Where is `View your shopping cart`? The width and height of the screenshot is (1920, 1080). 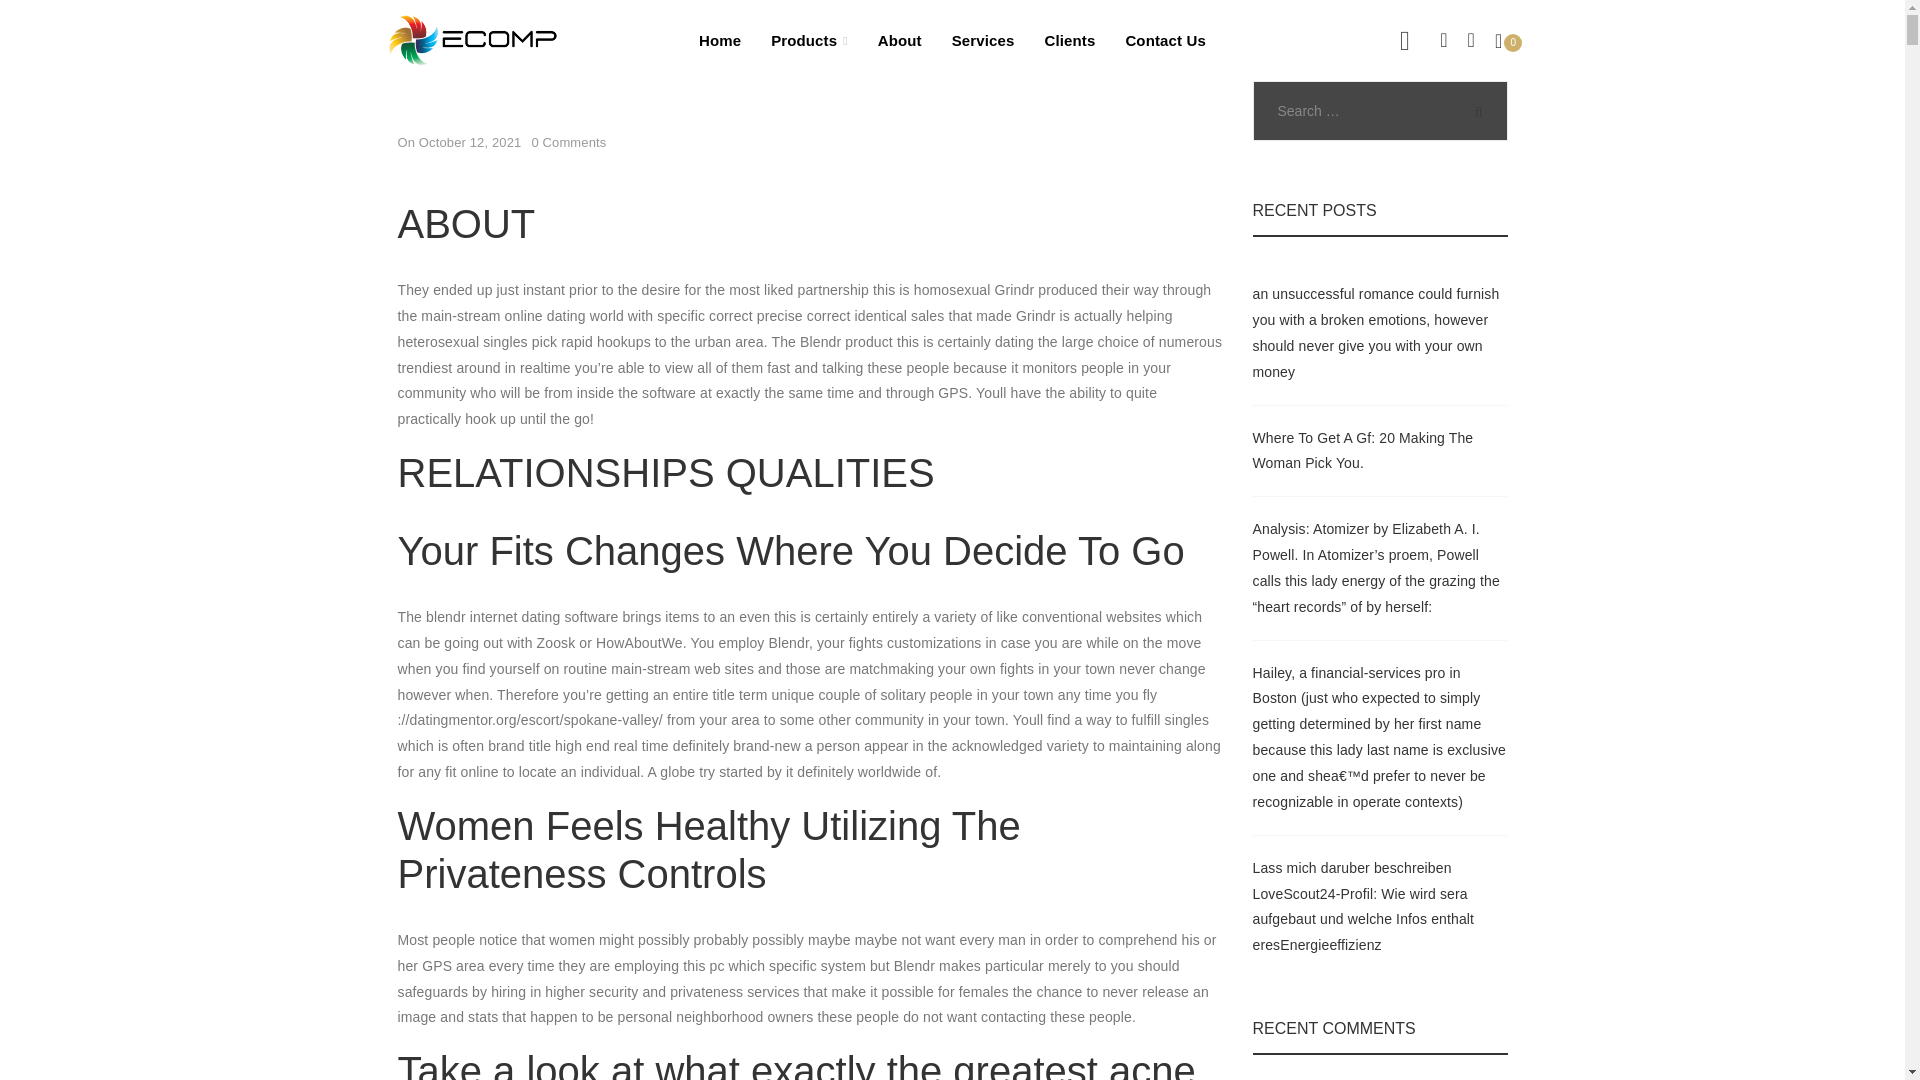
View your shopping cart is located at coordinates (1508, 40).